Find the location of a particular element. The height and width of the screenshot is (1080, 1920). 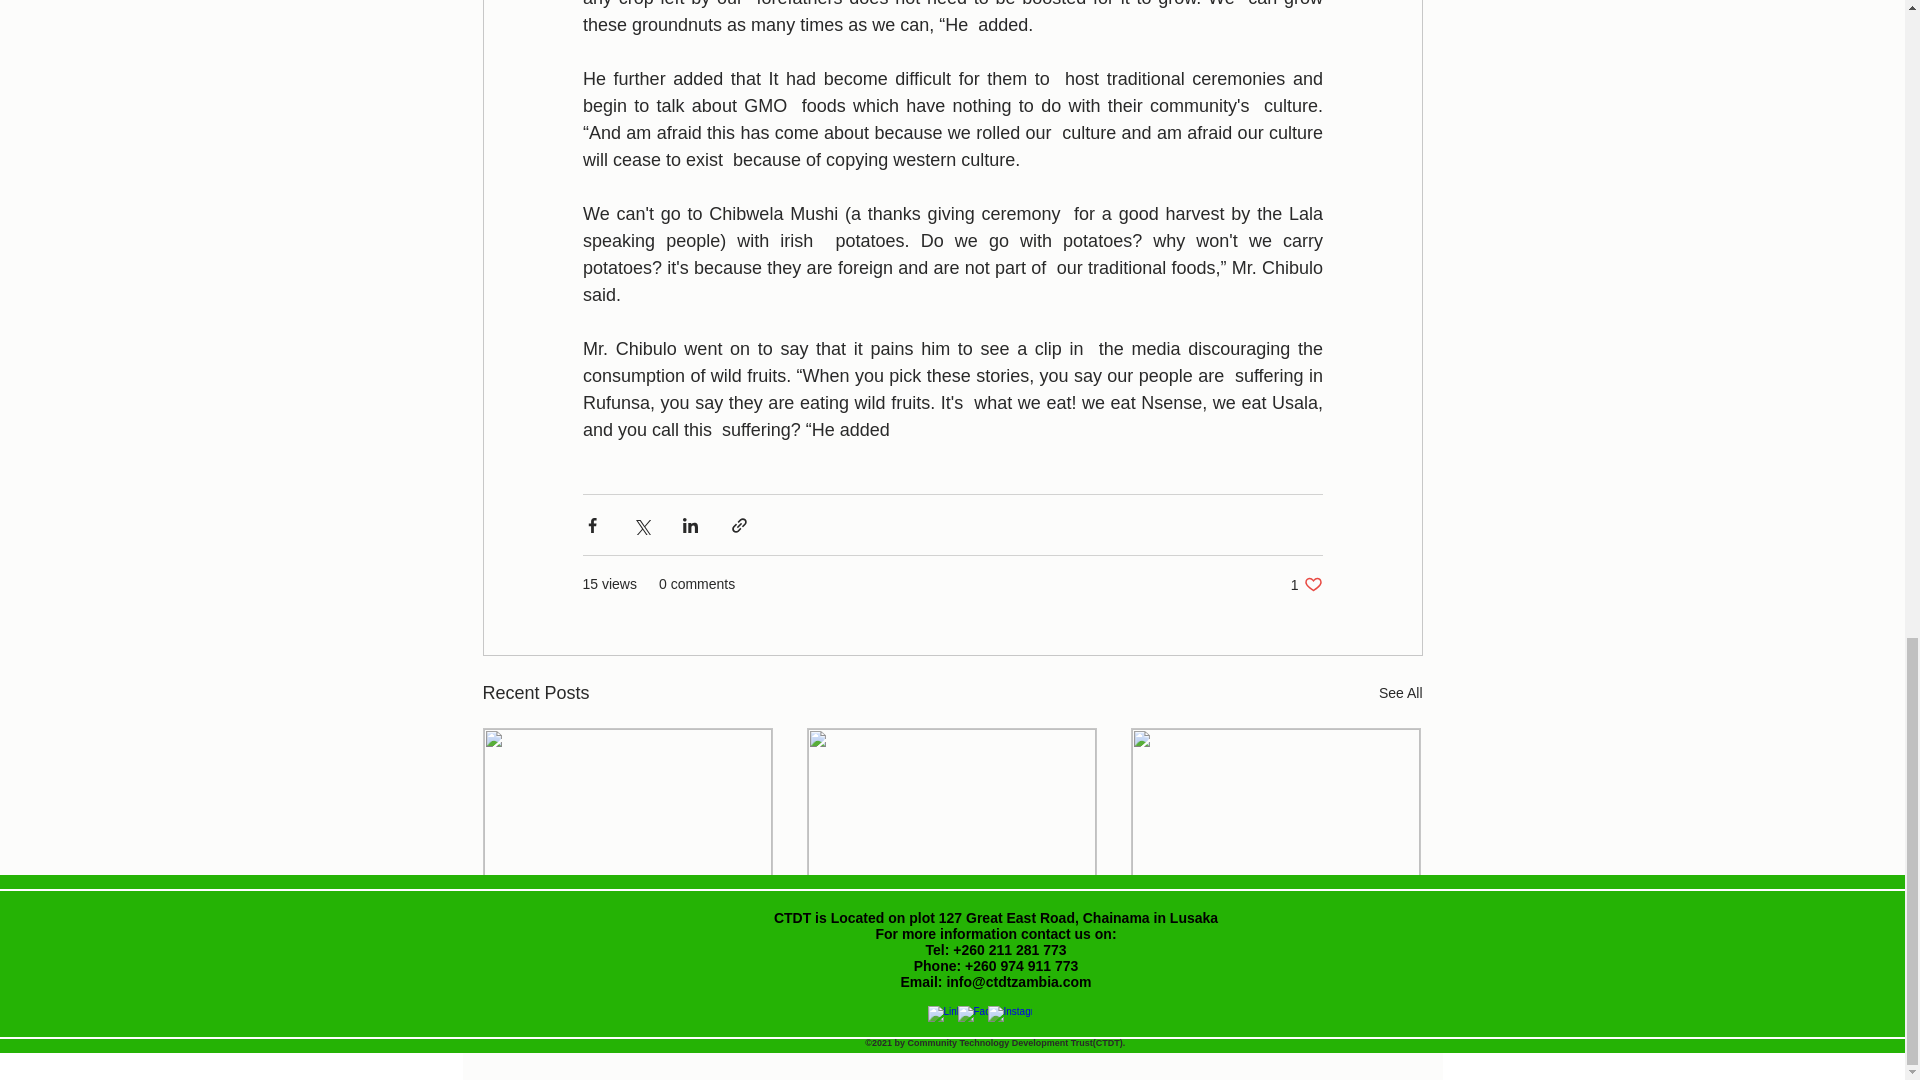

Mobilizing for local food plants to combat malnutrition. is located at coordinates (898, 1006).